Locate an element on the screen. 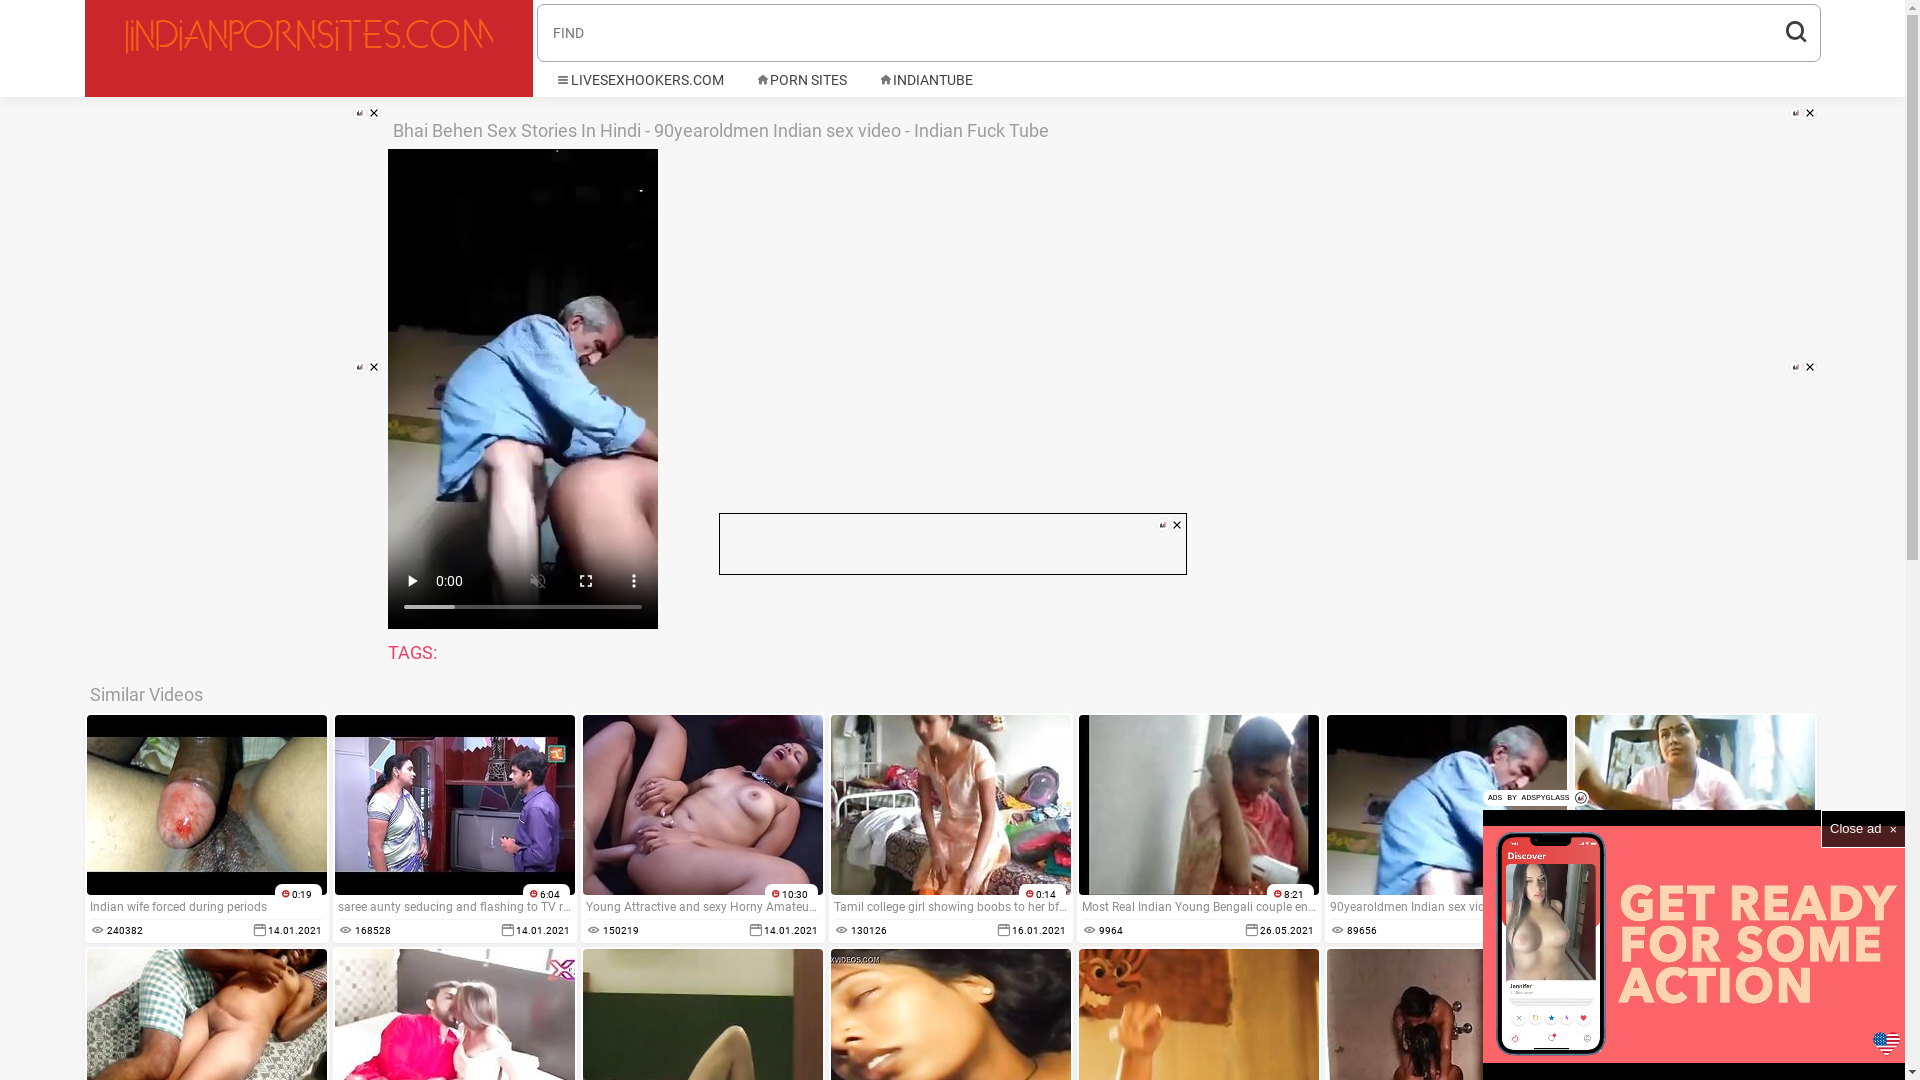  0:19
Indian wife forced during periods
240382
14.01.2021 is located at coordinates (206, 828).